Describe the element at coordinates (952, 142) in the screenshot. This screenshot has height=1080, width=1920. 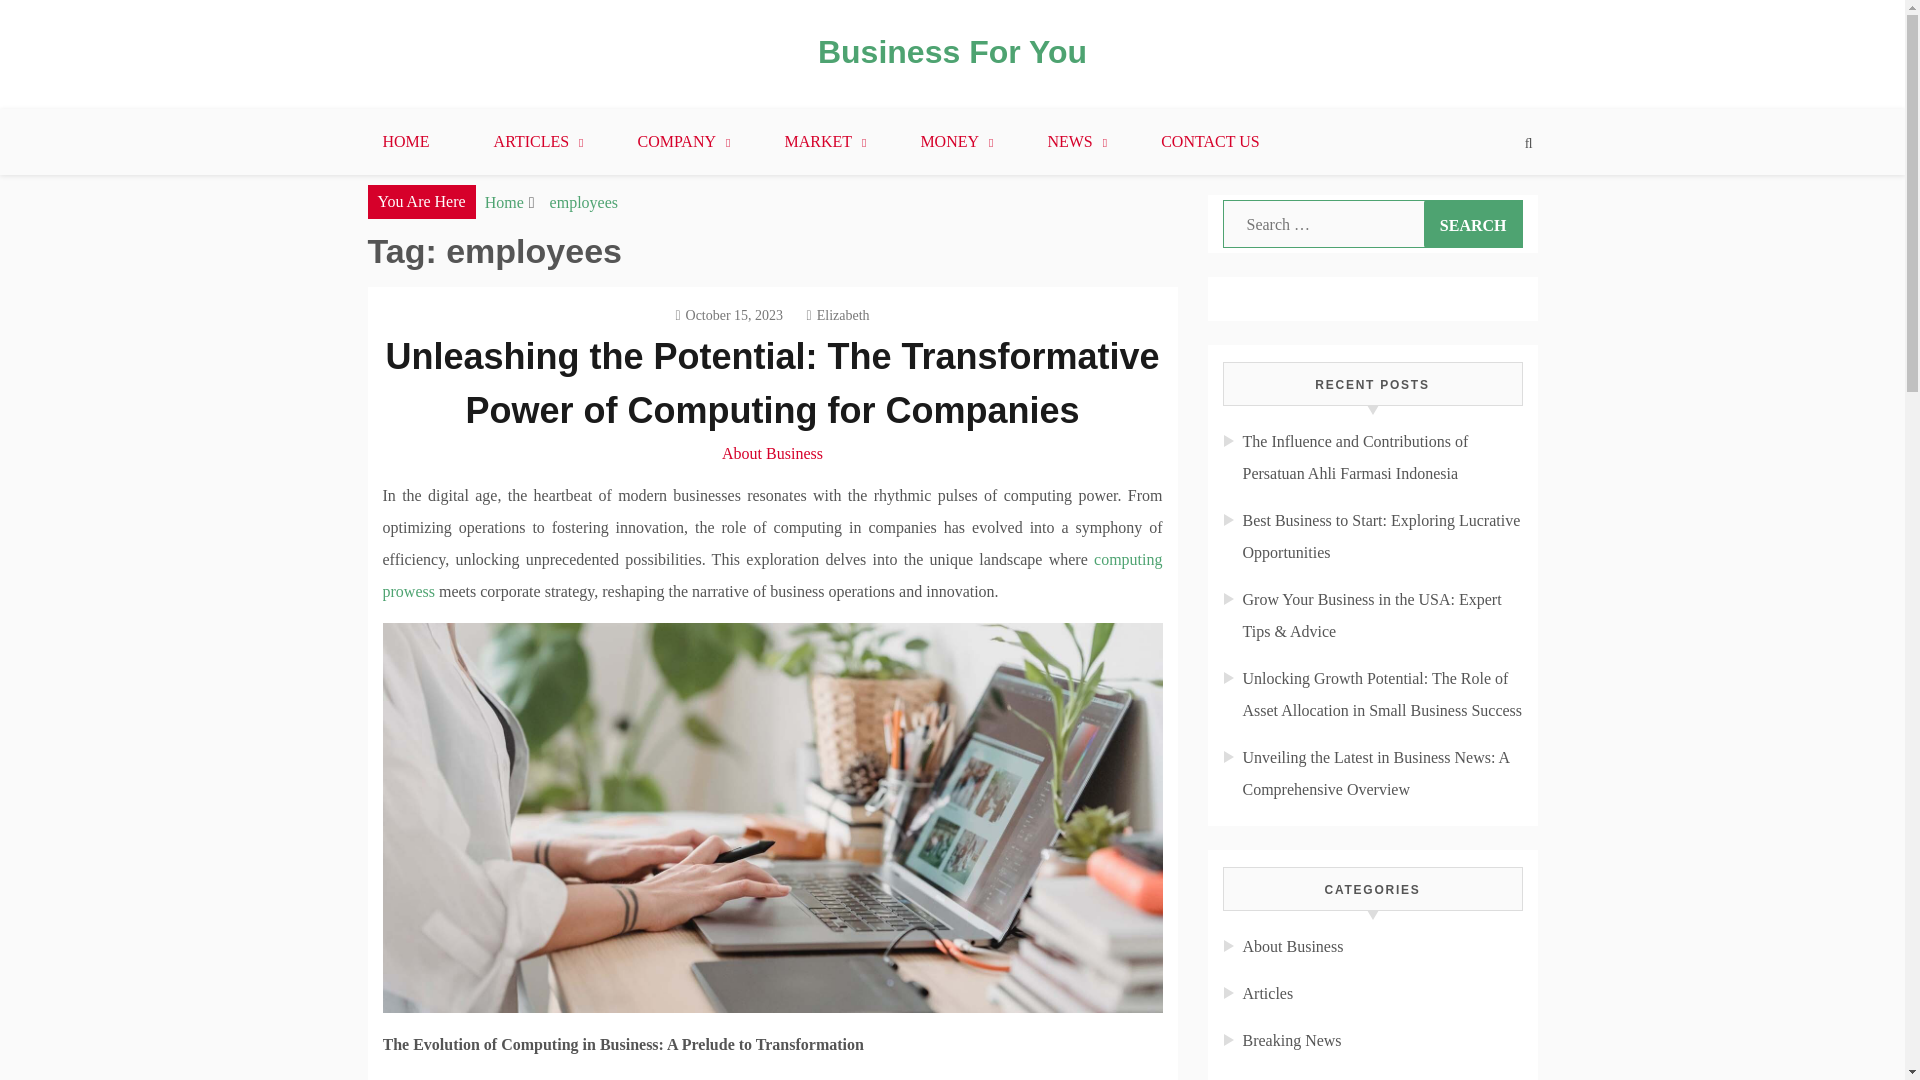
I see `MONEY` at that location.